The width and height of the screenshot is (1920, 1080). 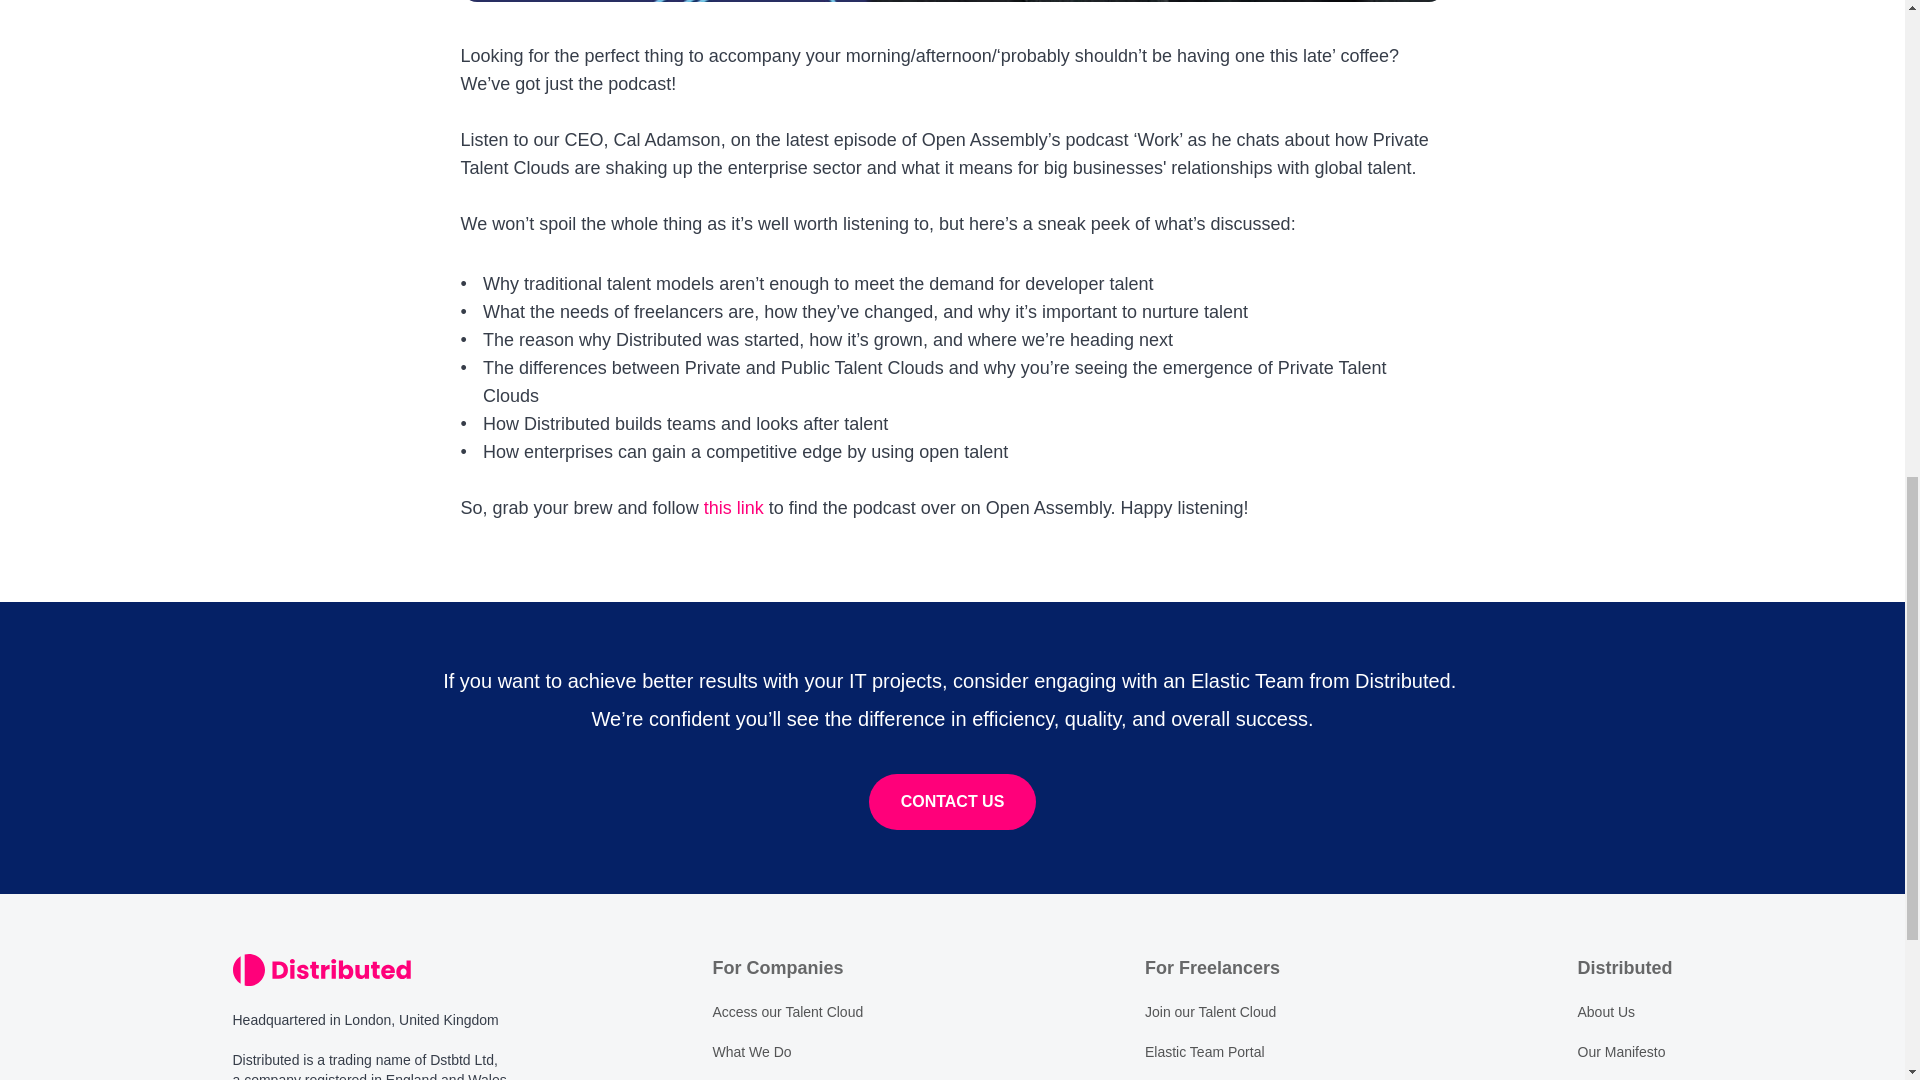 I want to click on Our Manifesto, so click(x=1622, y=1052).